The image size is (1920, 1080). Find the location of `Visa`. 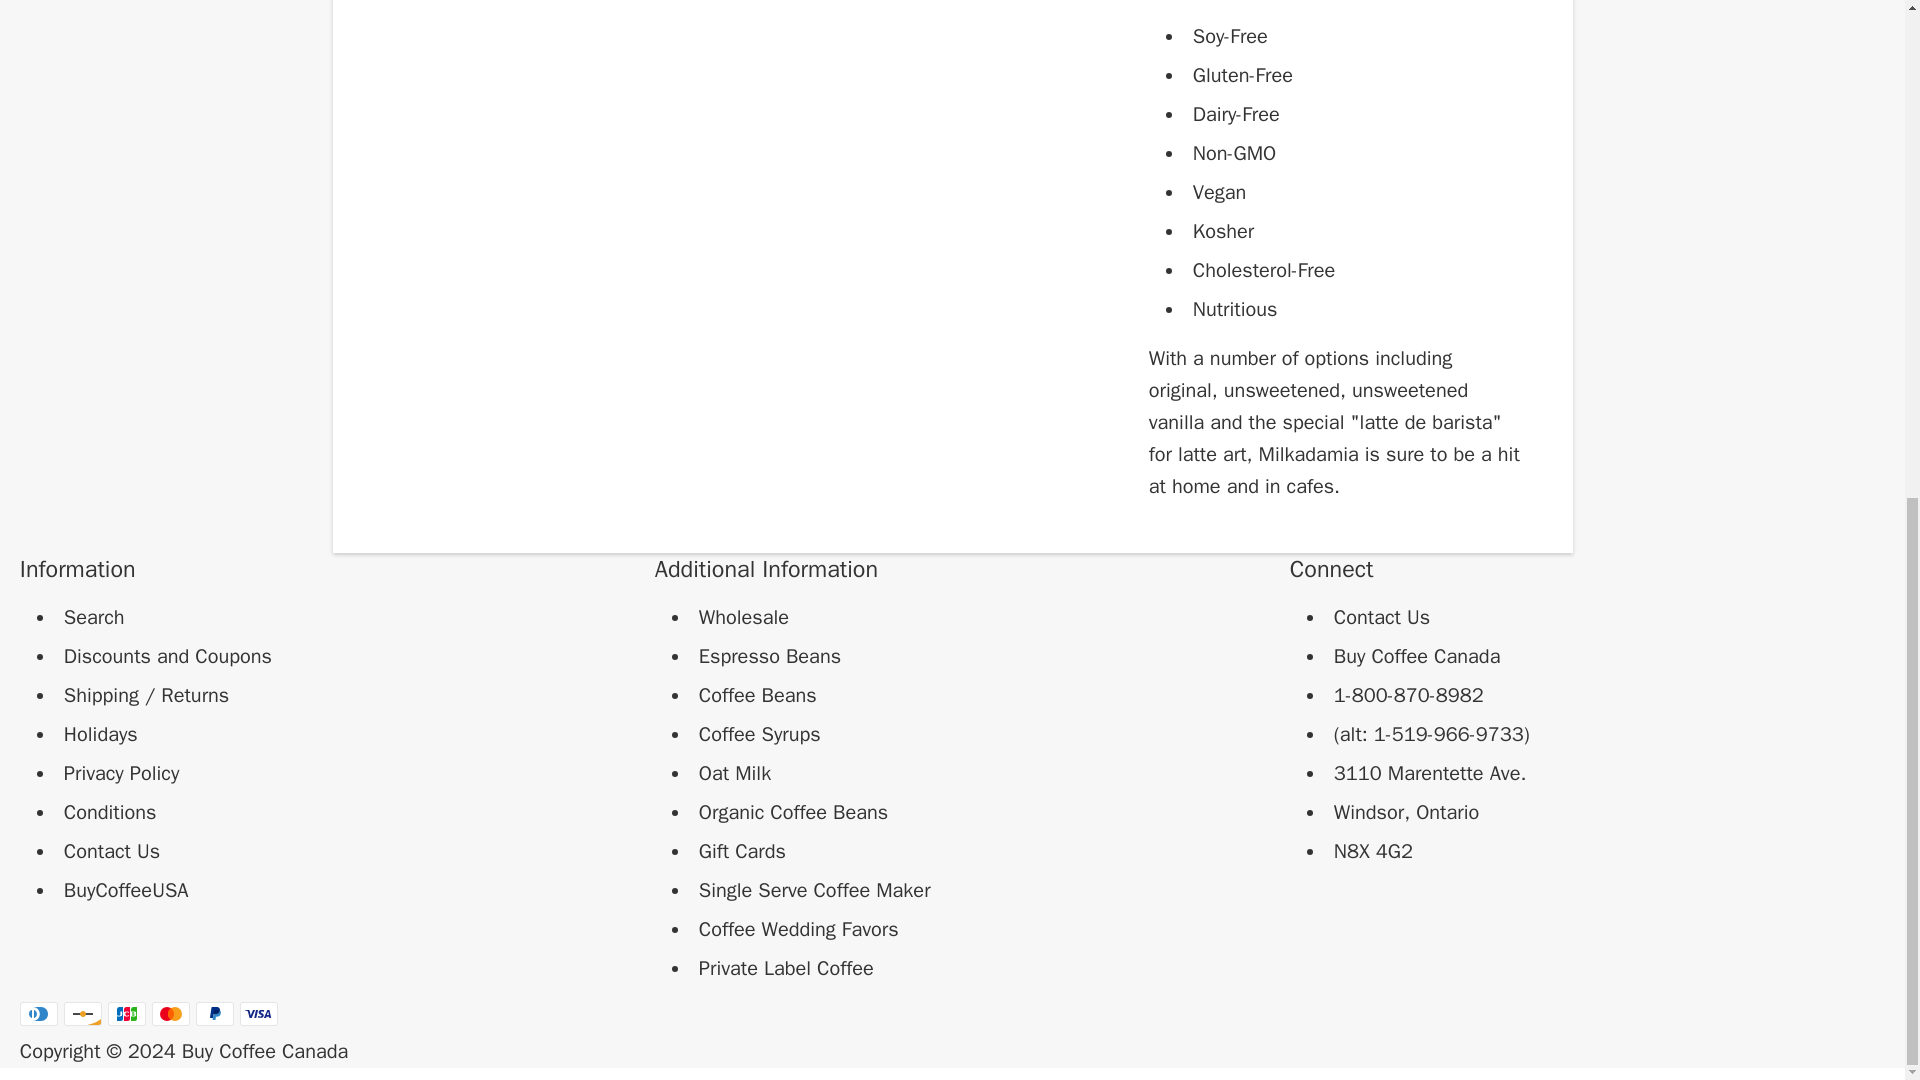

Visa is located at coordinates (259, 1014).